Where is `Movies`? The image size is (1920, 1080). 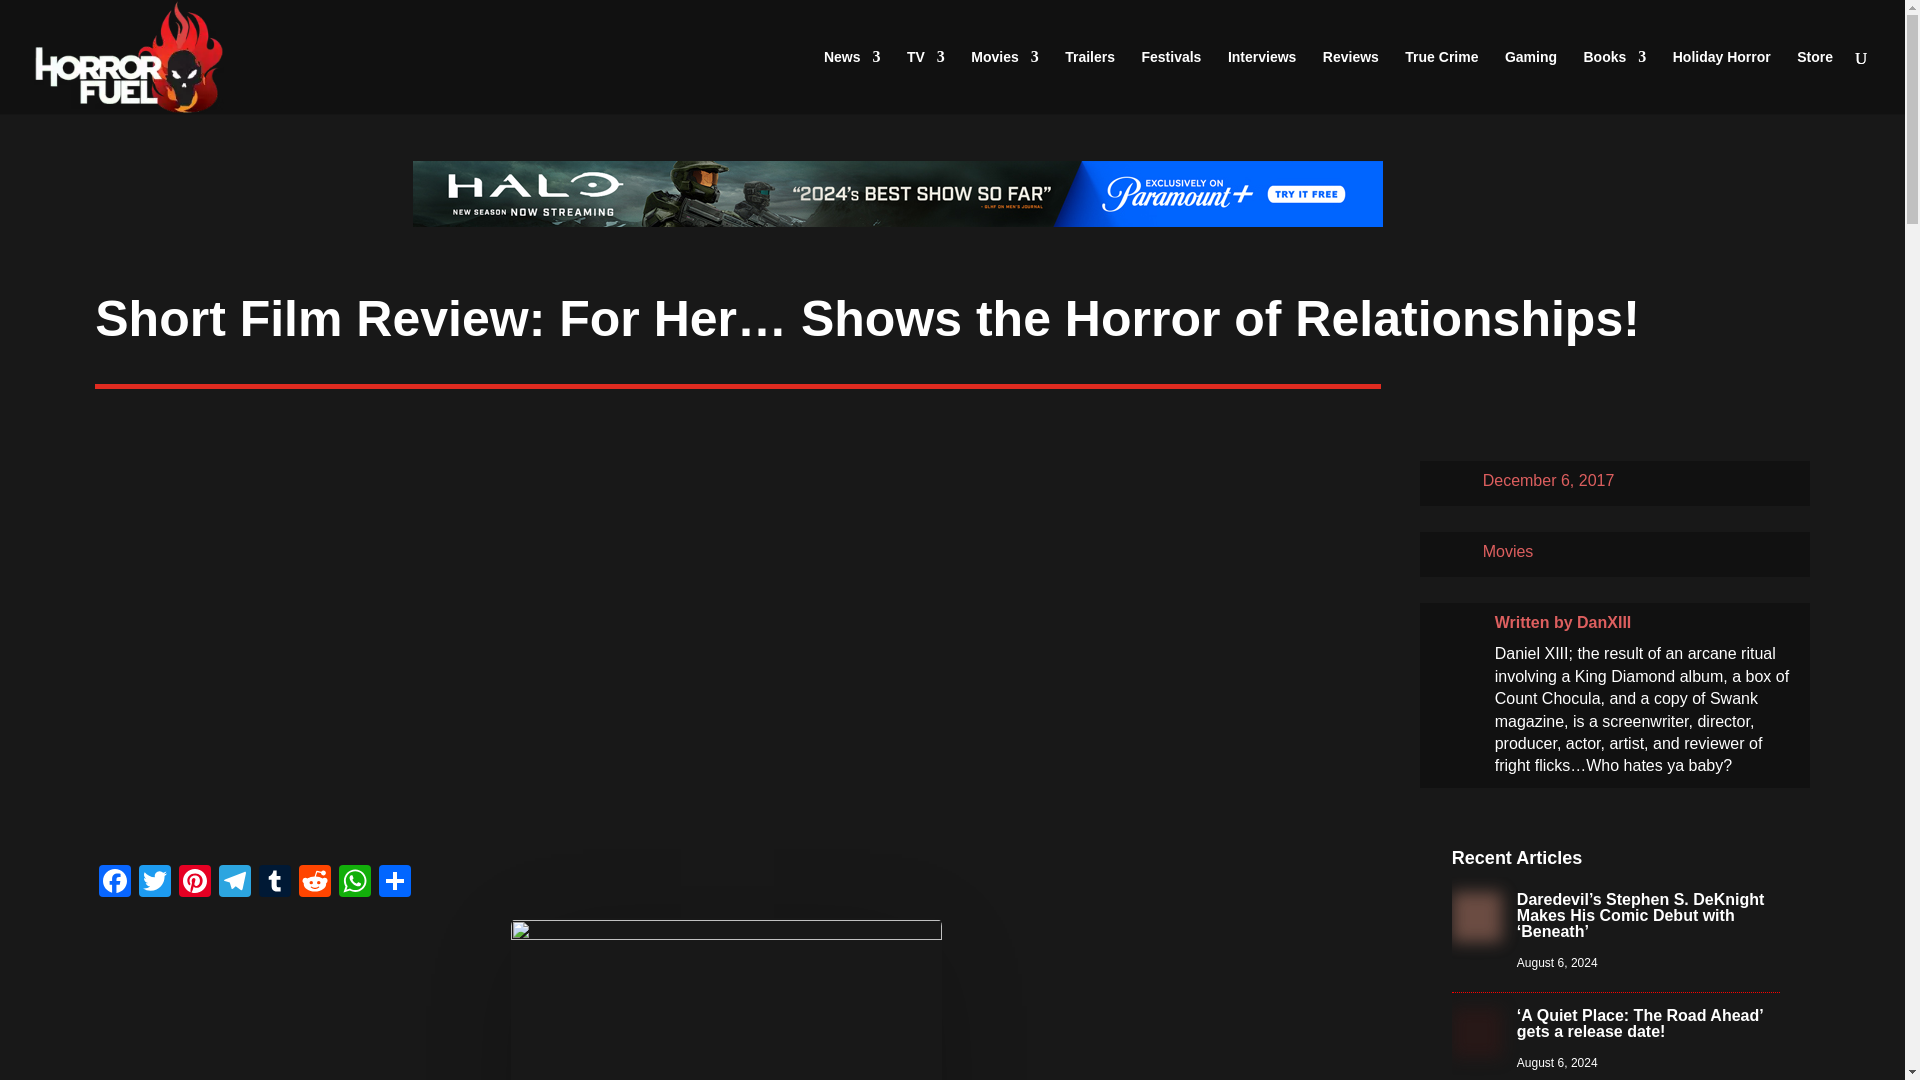
Movies is located at coordinates (1004, 82).